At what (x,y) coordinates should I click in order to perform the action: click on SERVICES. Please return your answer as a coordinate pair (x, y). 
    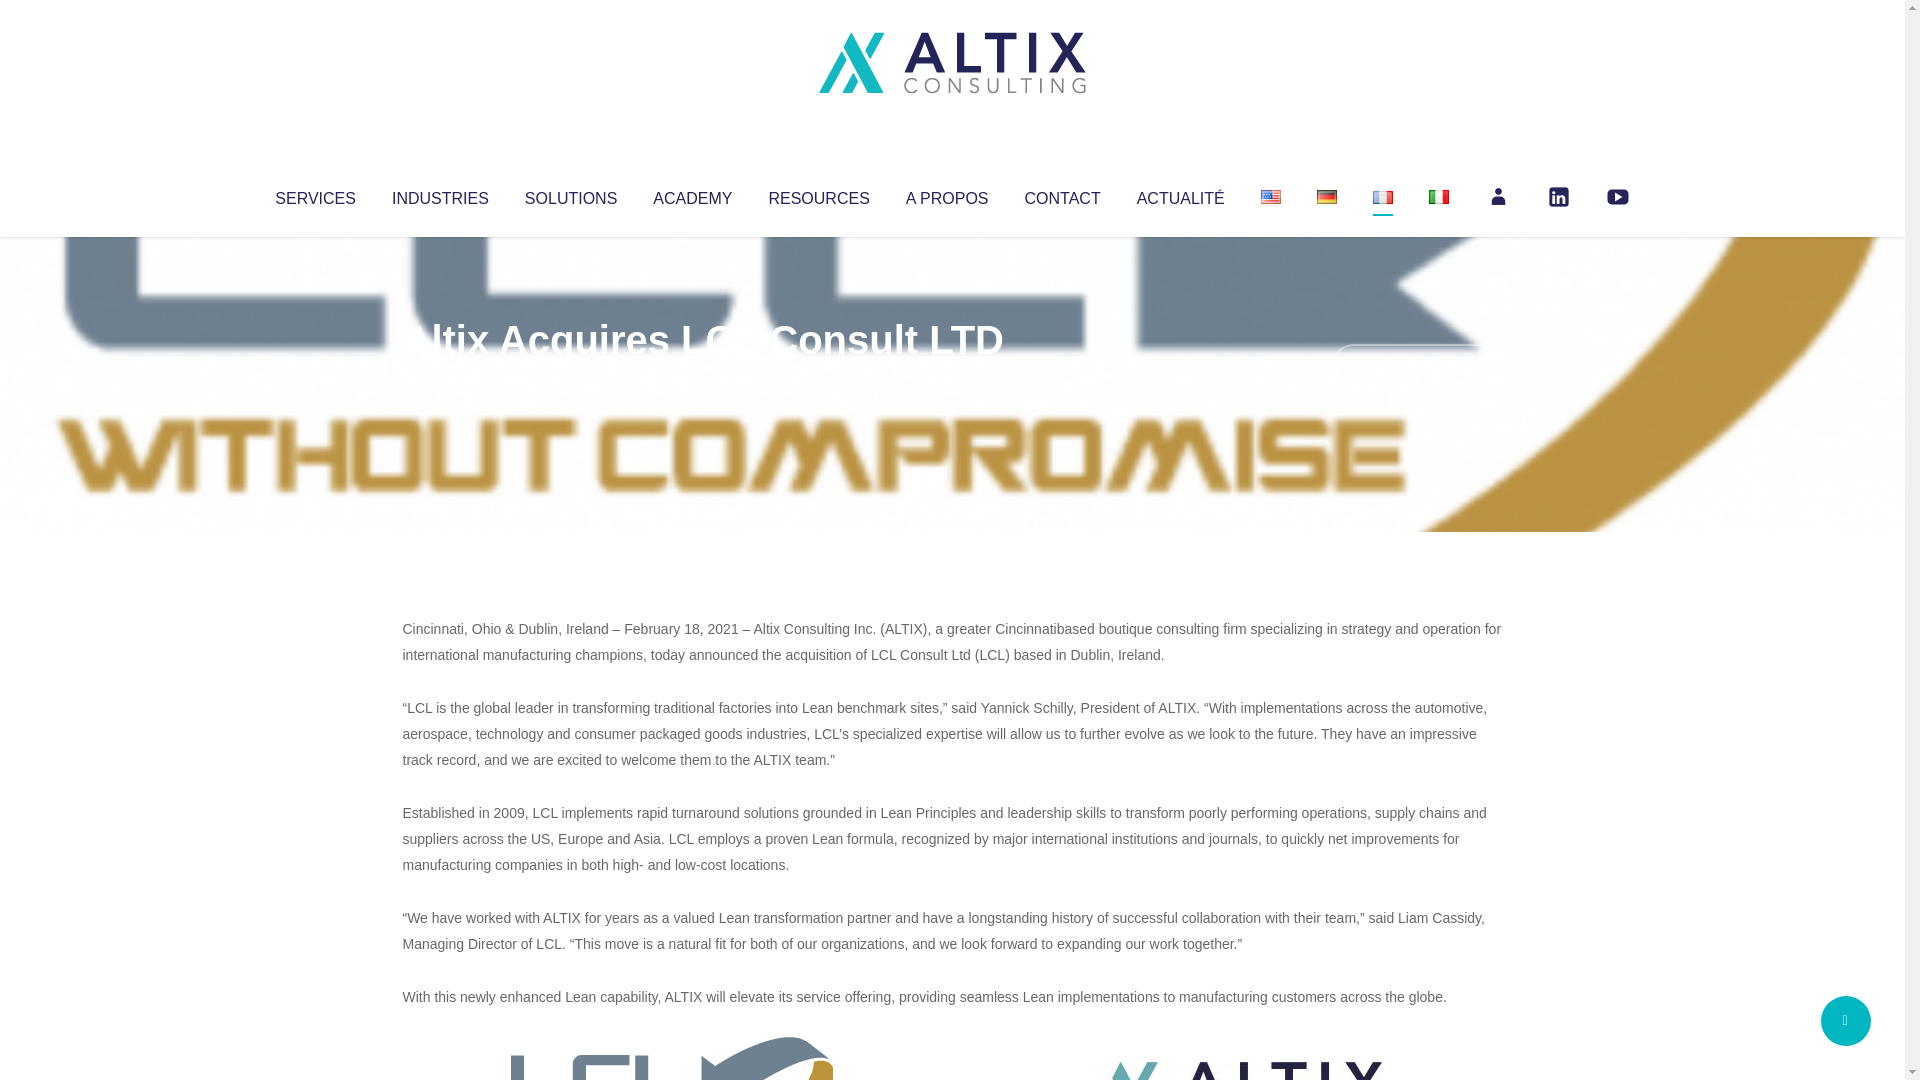
    Looking at the image, I should click on (314, 194).